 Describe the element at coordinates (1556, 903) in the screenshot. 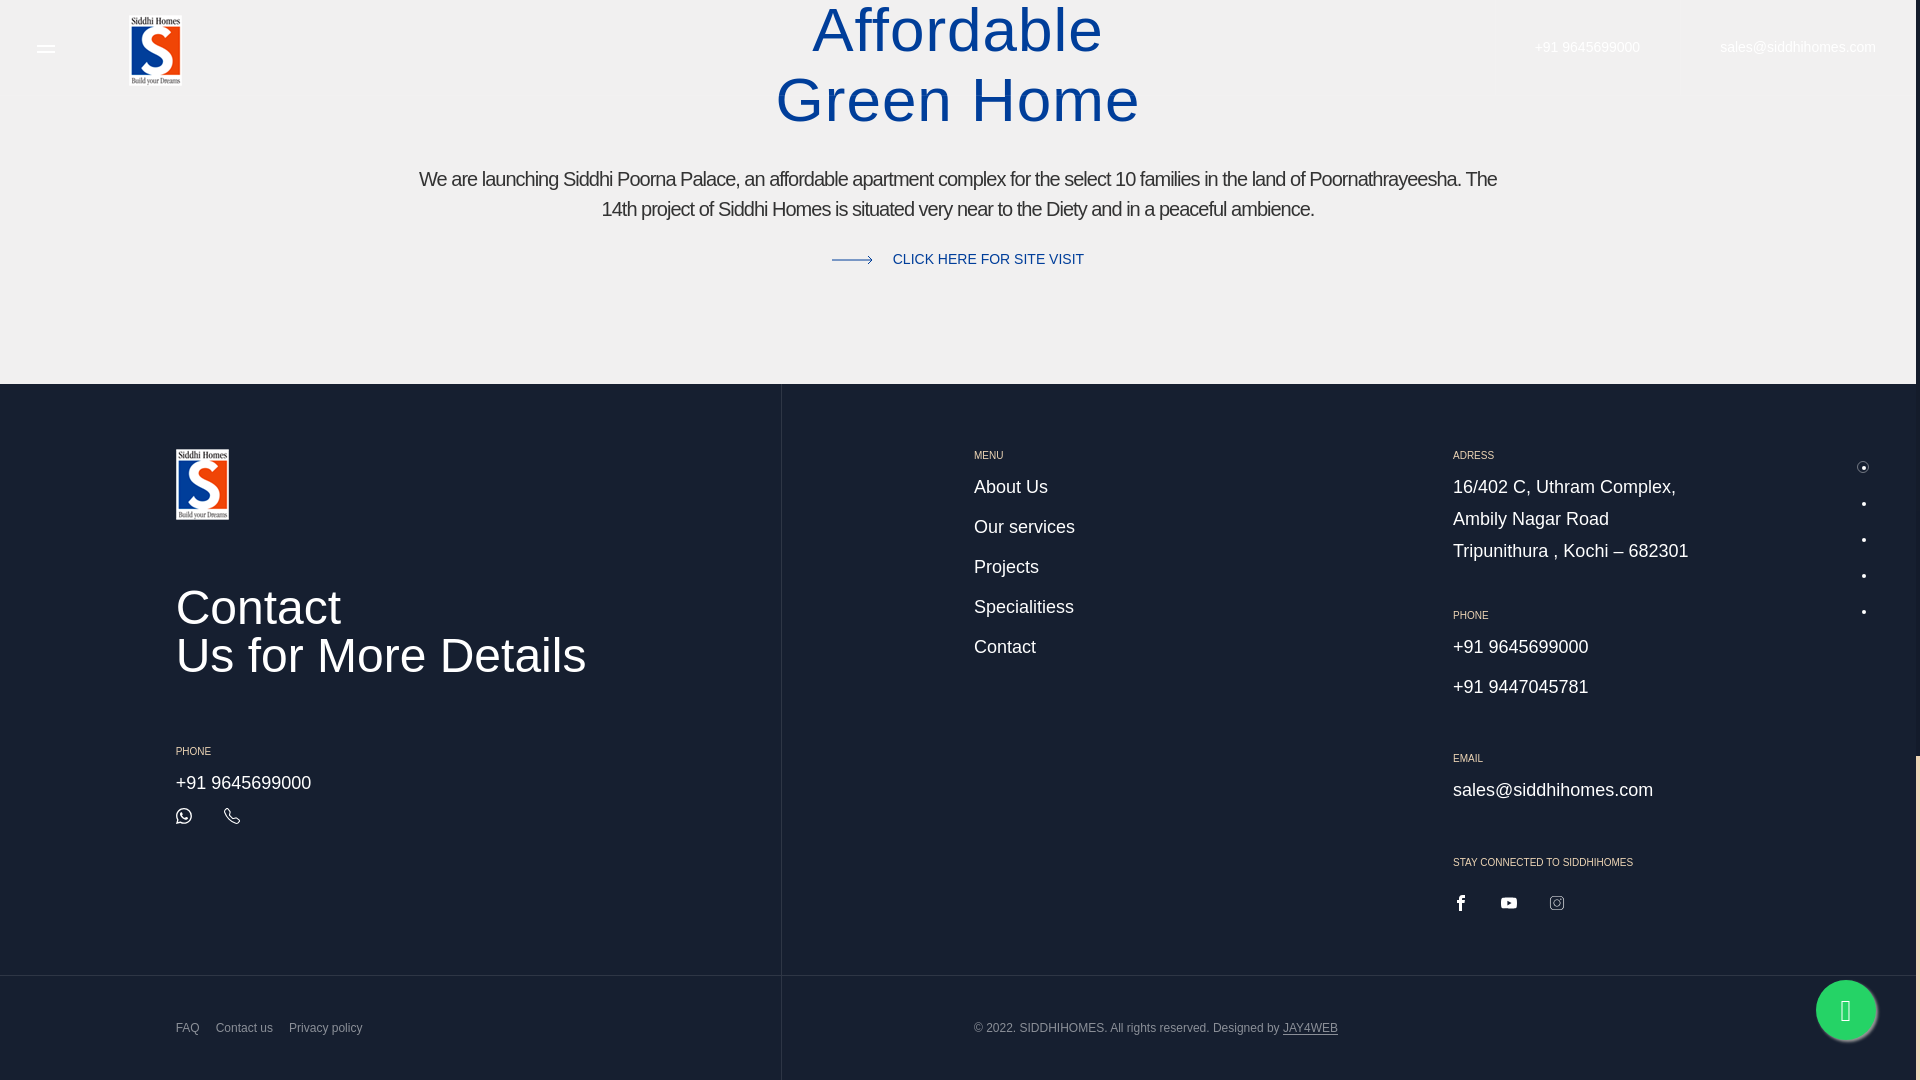

I see `Instagram` at that location.